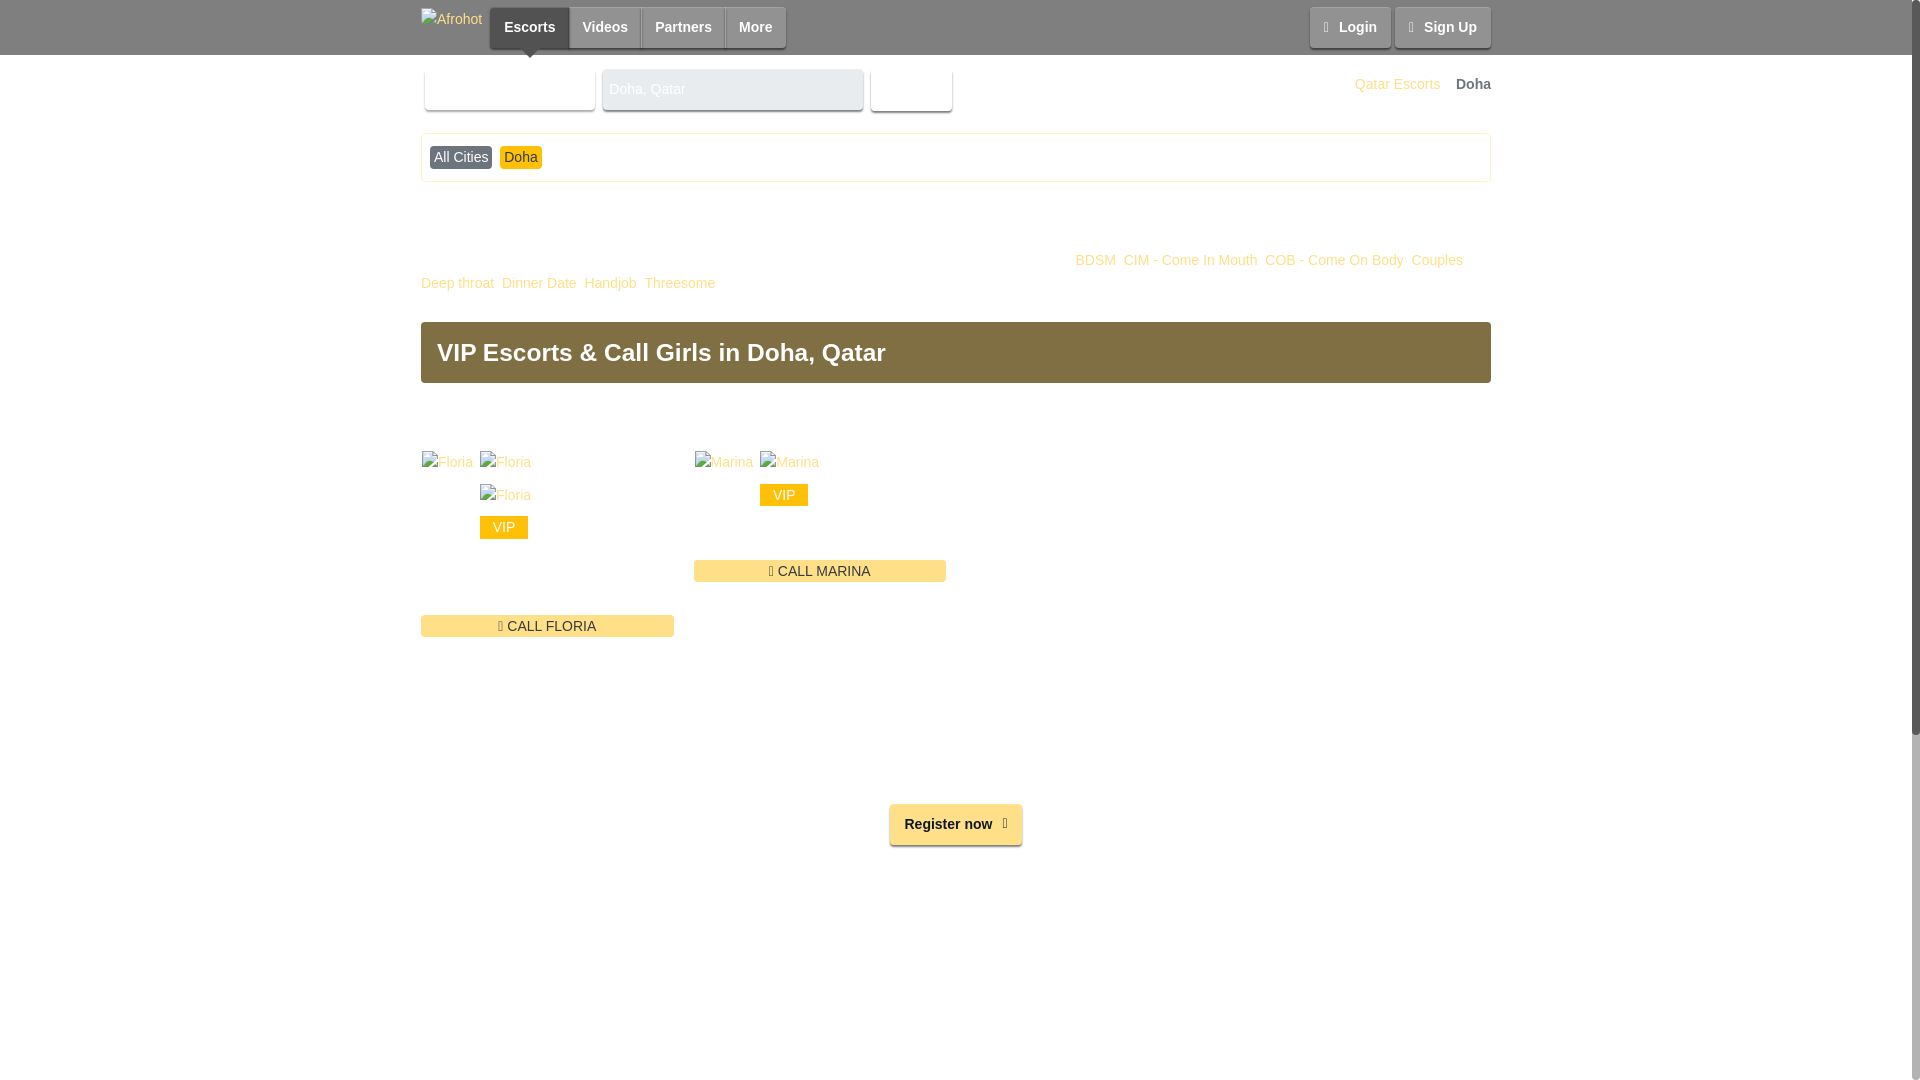  What do you see at coordinates (1350, 26) in the screenshot?
I see `Login` at bounding box center [1350, 26].